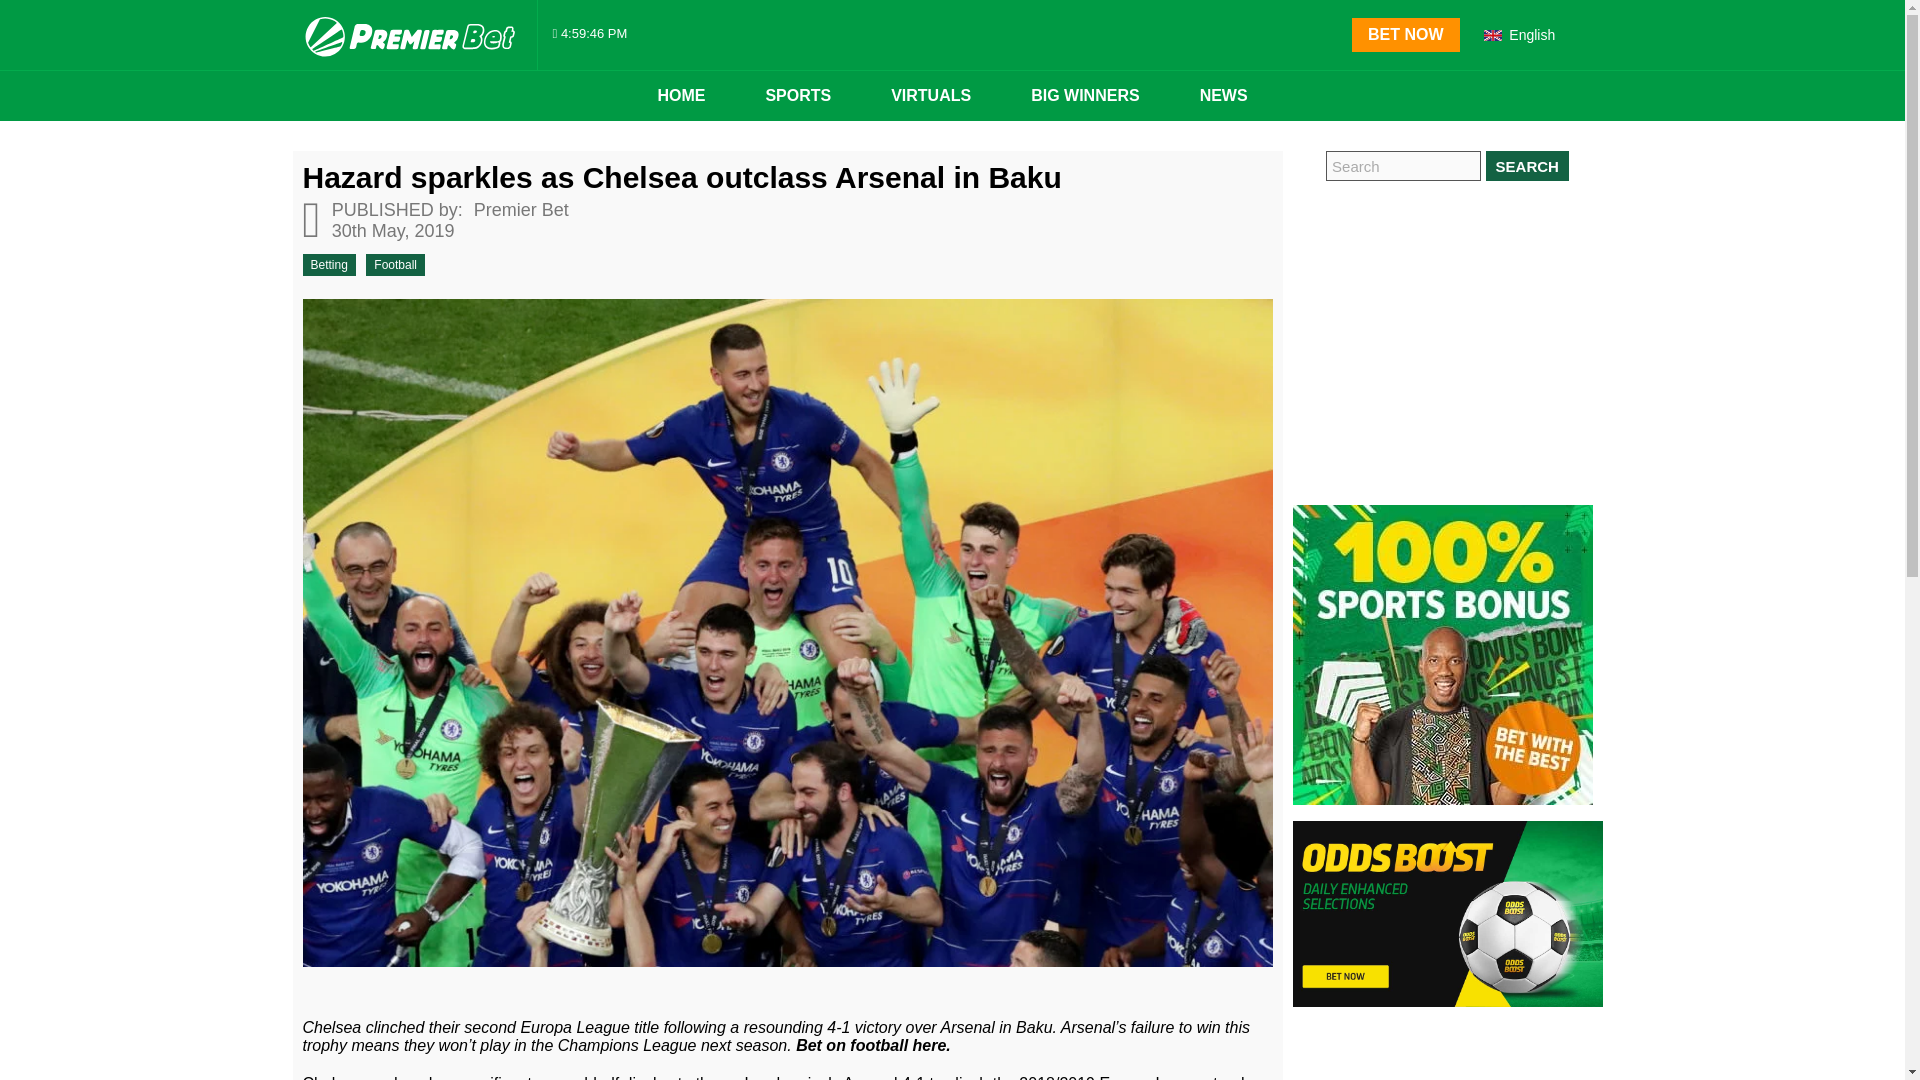 The image size is (1920, 1080). I want to click on BET NOW, so click(1405, 34).